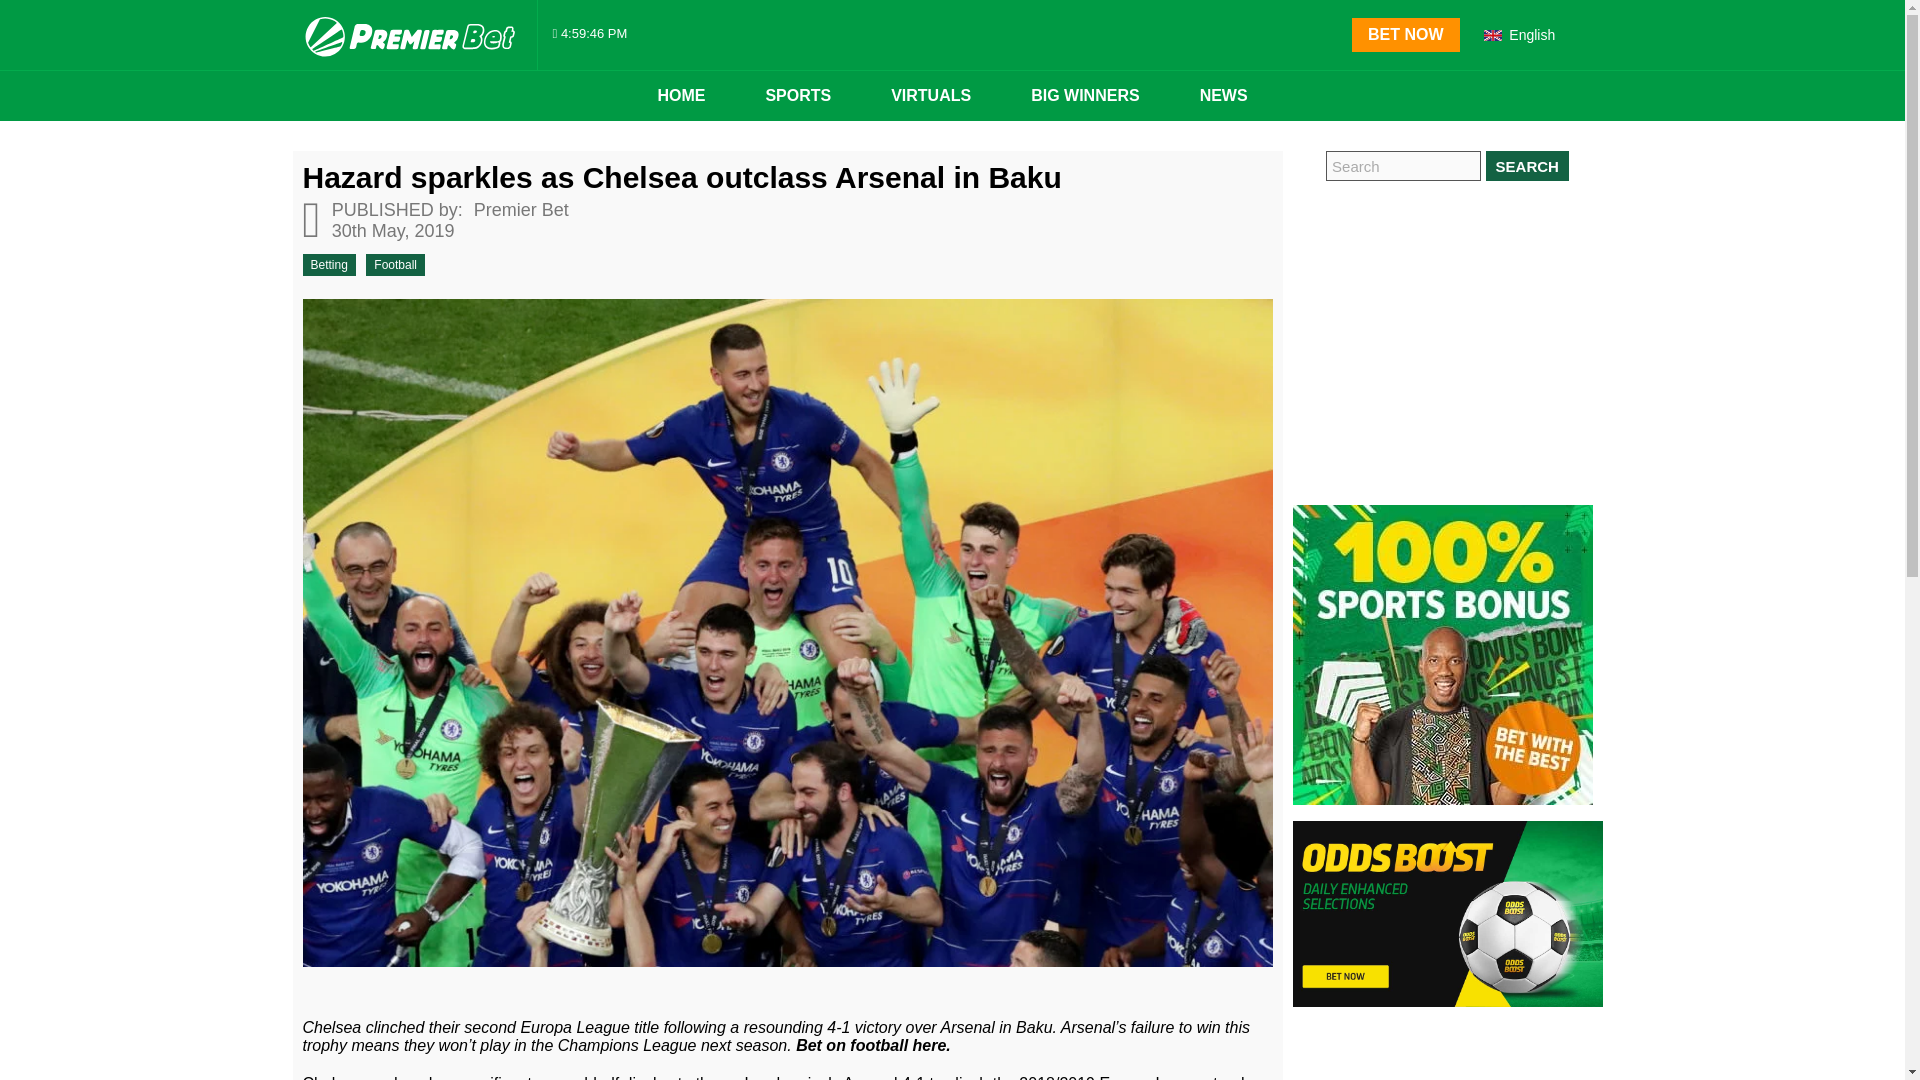 The image size is (1920, 1080). I want to click on BET NOW, so click(1405, 34).